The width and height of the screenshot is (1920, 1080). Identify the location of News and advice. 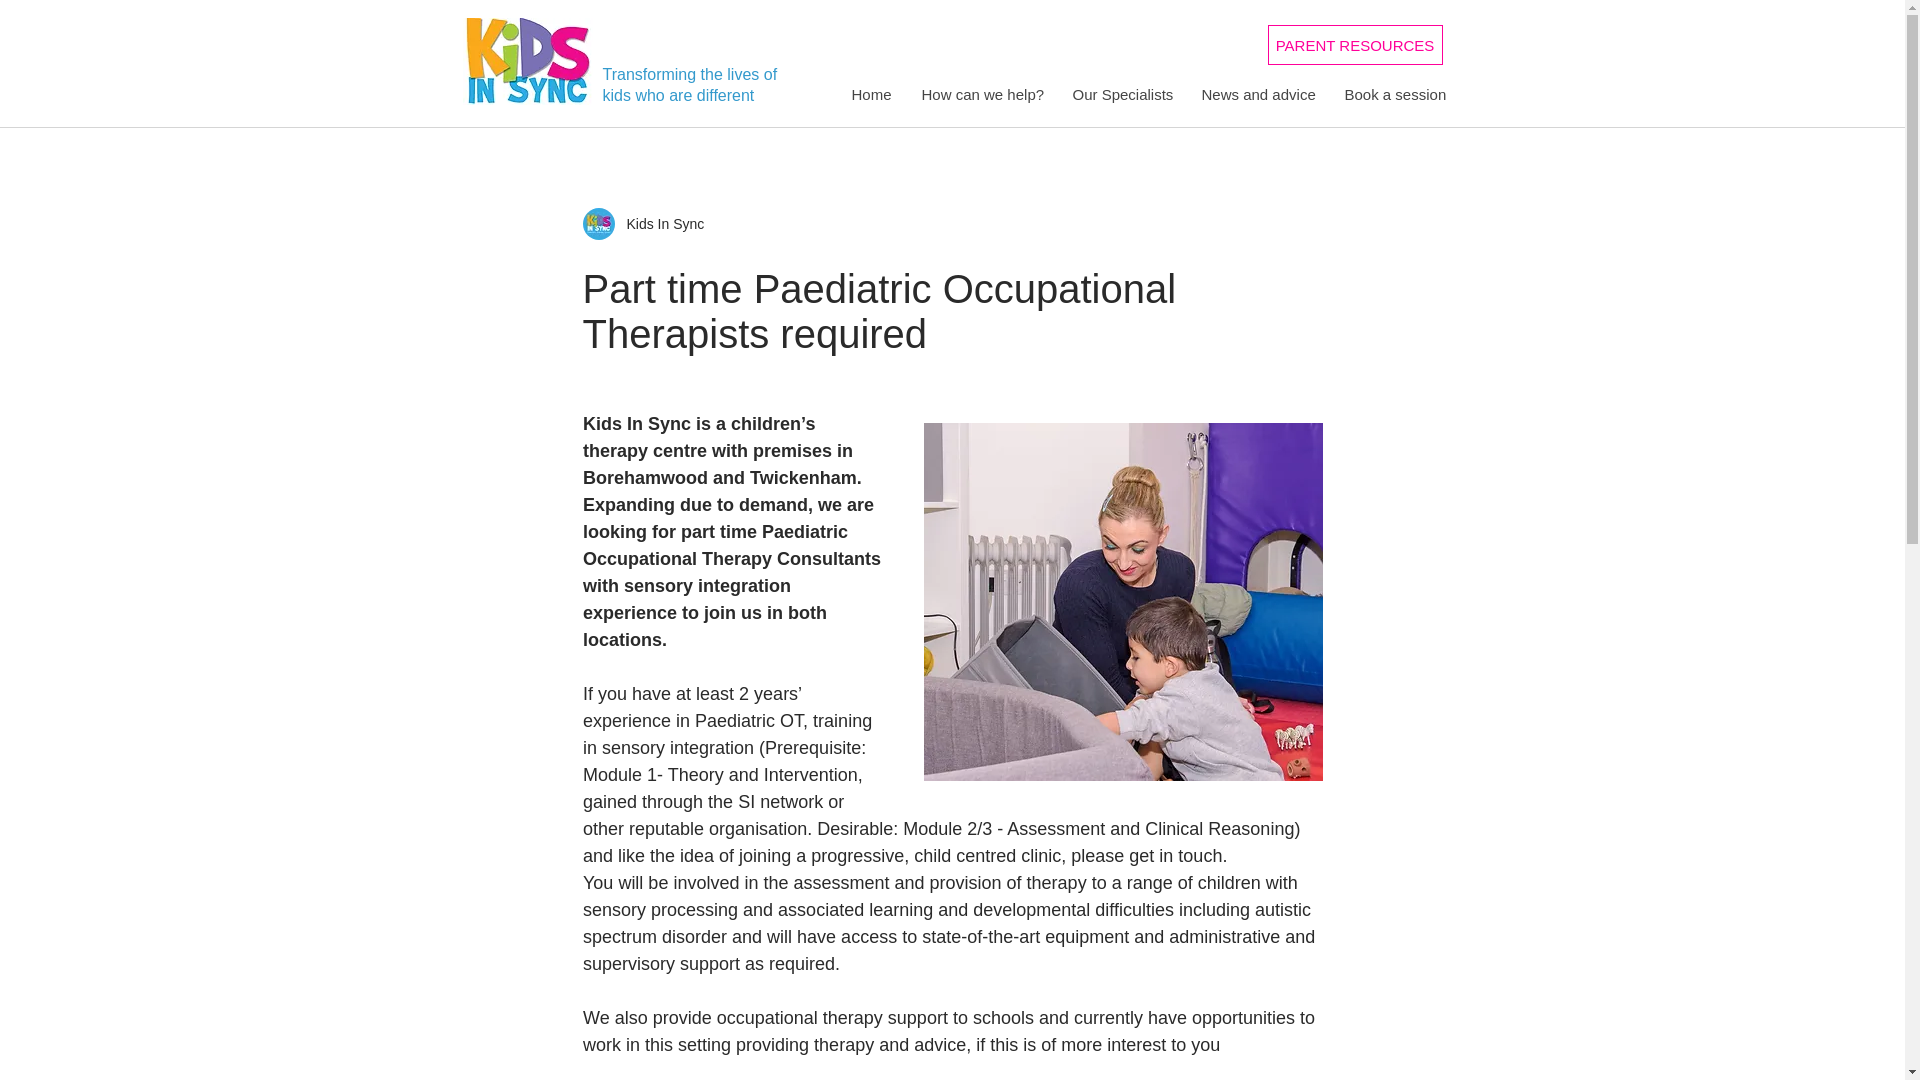
(1257, 94).